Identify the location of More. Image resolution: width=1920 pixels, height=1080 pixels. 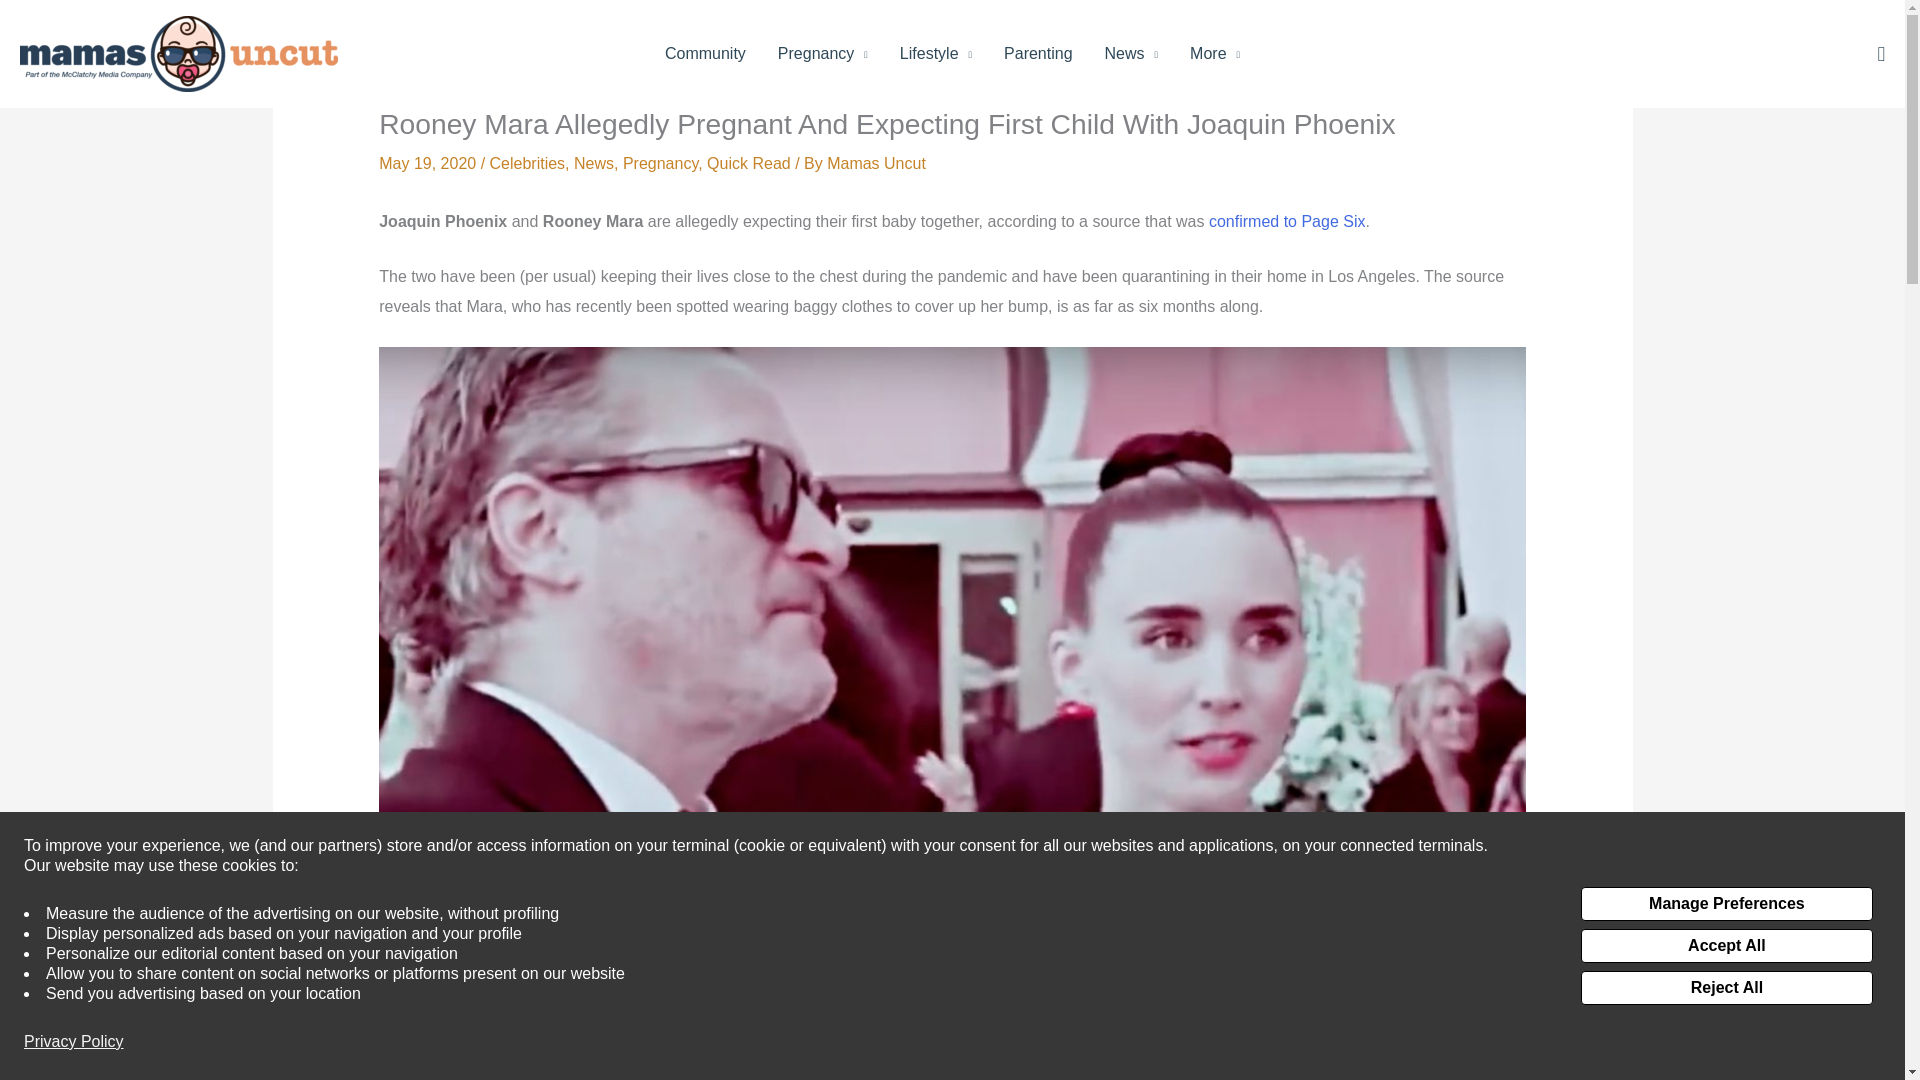
(1214, 54).